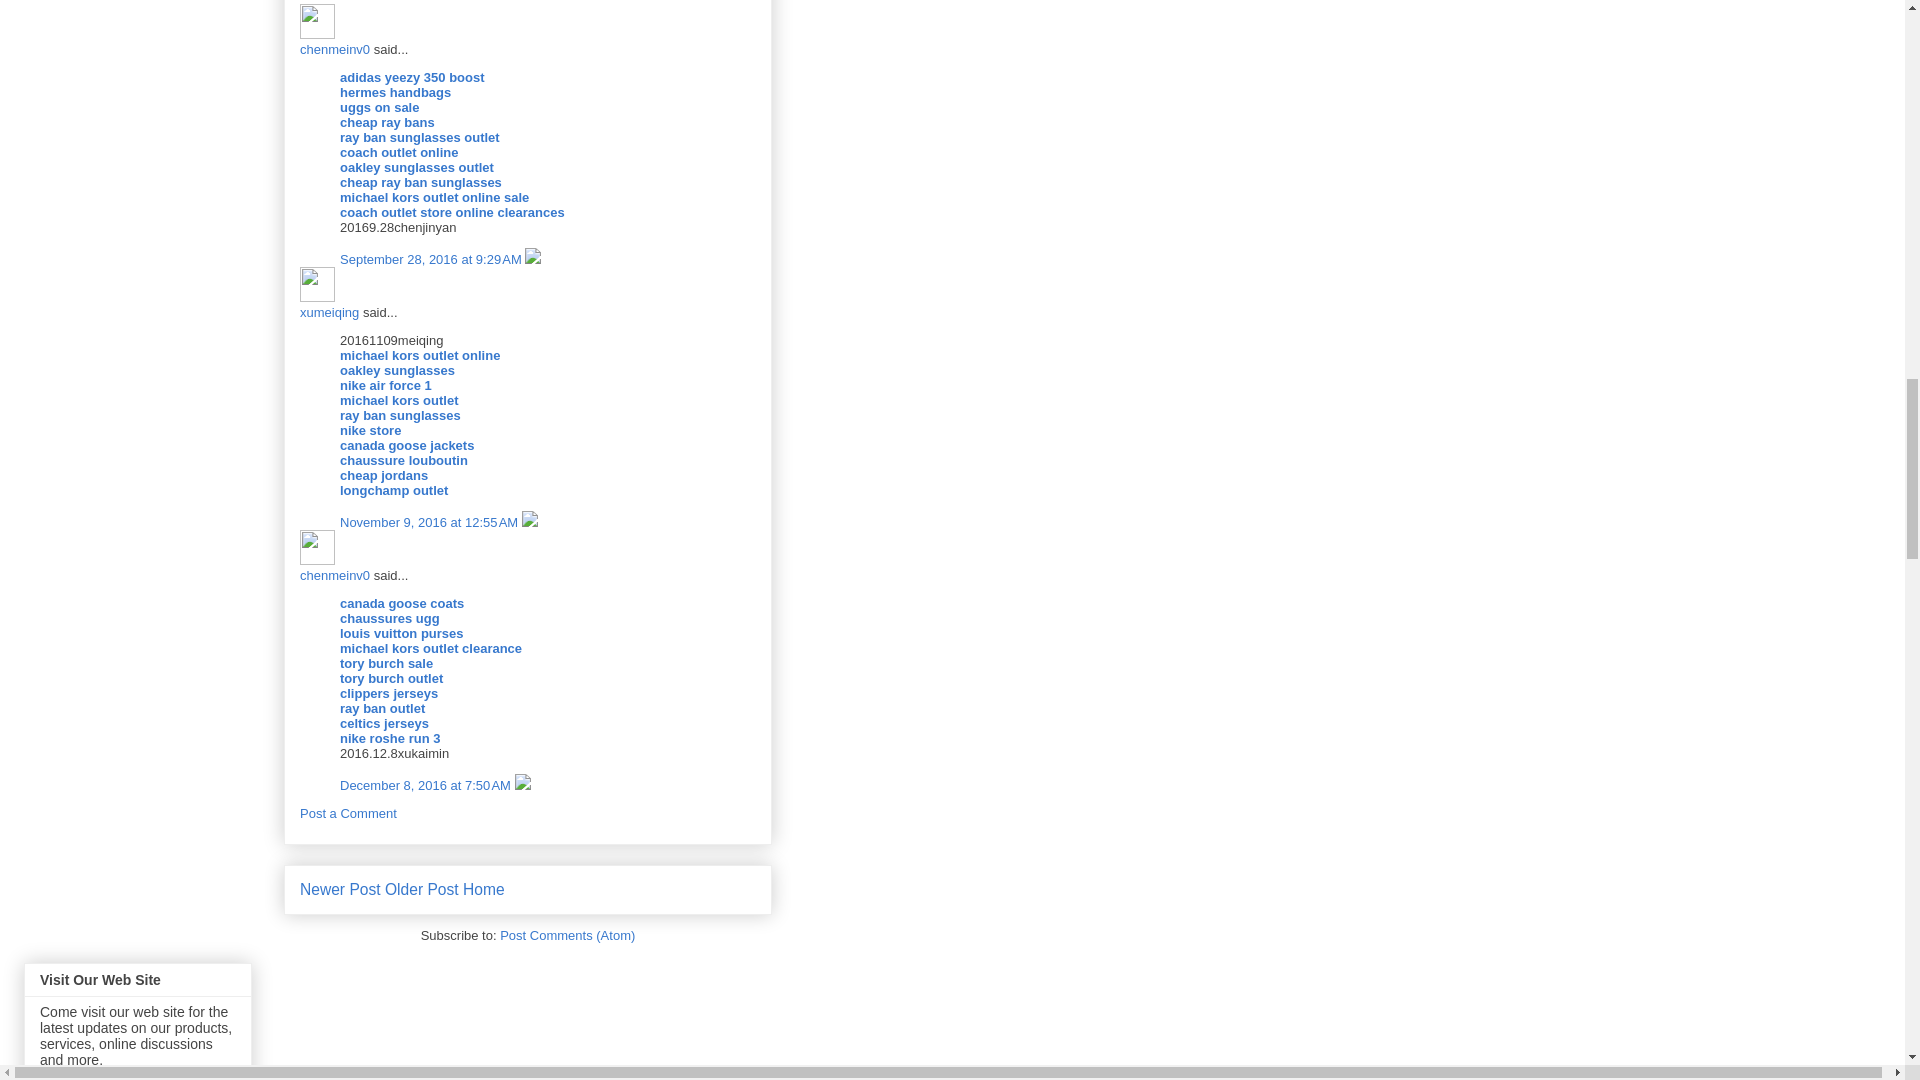 The height and width of the screenshot is (1080, 1920). I want to click on adidas yeezy 350 boost, so click(412, 78).